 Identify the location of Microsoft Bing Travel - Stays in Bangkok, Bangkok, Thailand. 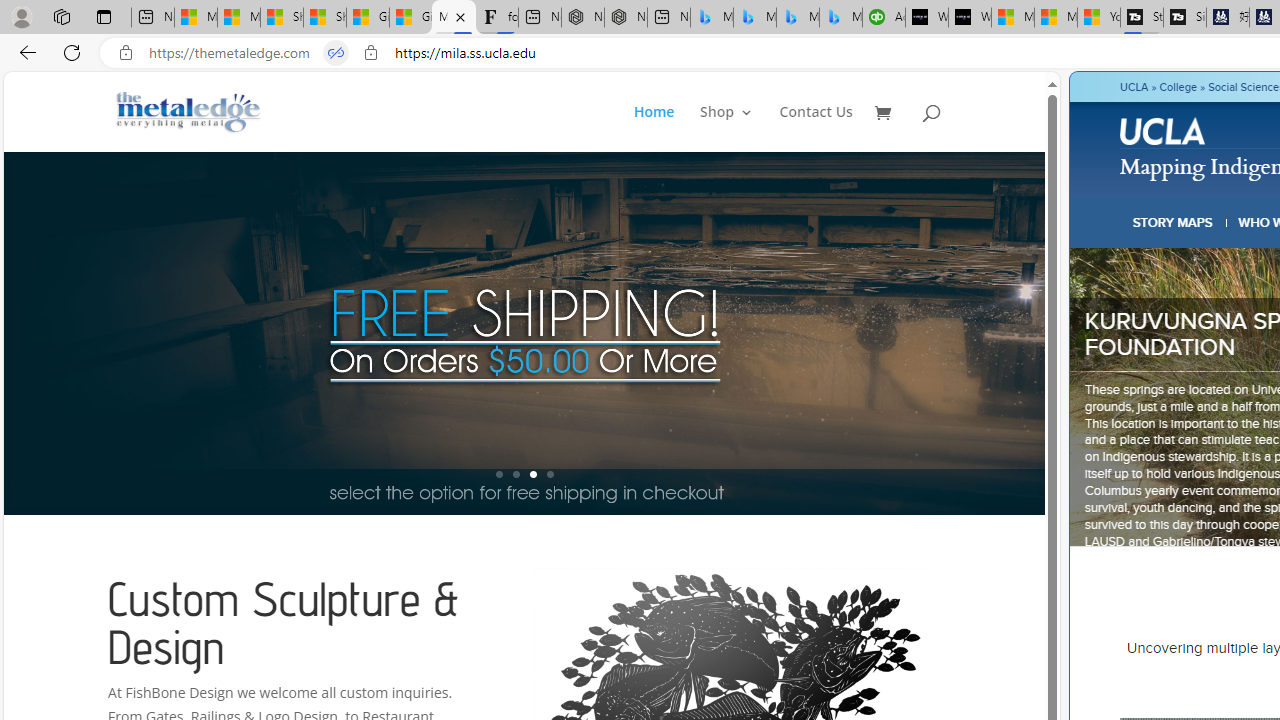
(754, 18).